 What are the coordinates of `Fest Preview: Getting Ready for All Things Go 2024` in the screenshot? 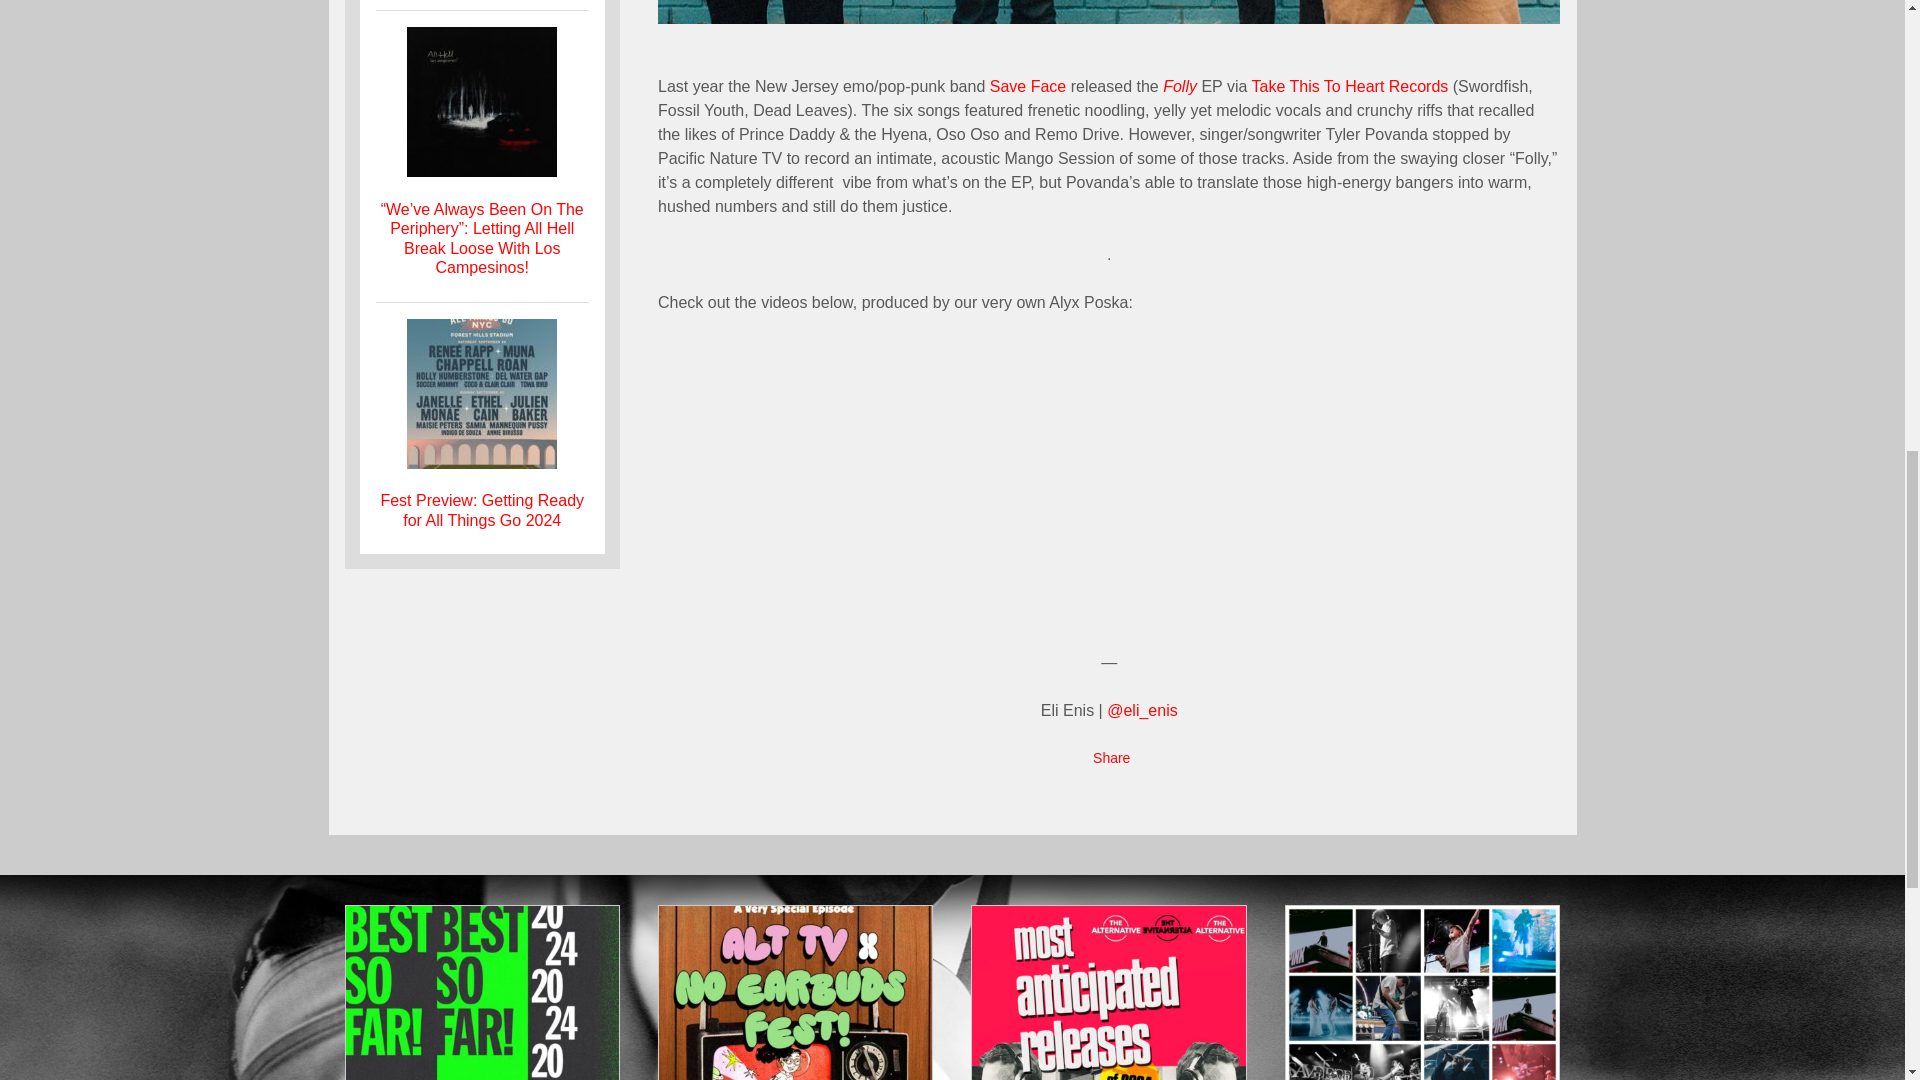 It's located at (482, 510).